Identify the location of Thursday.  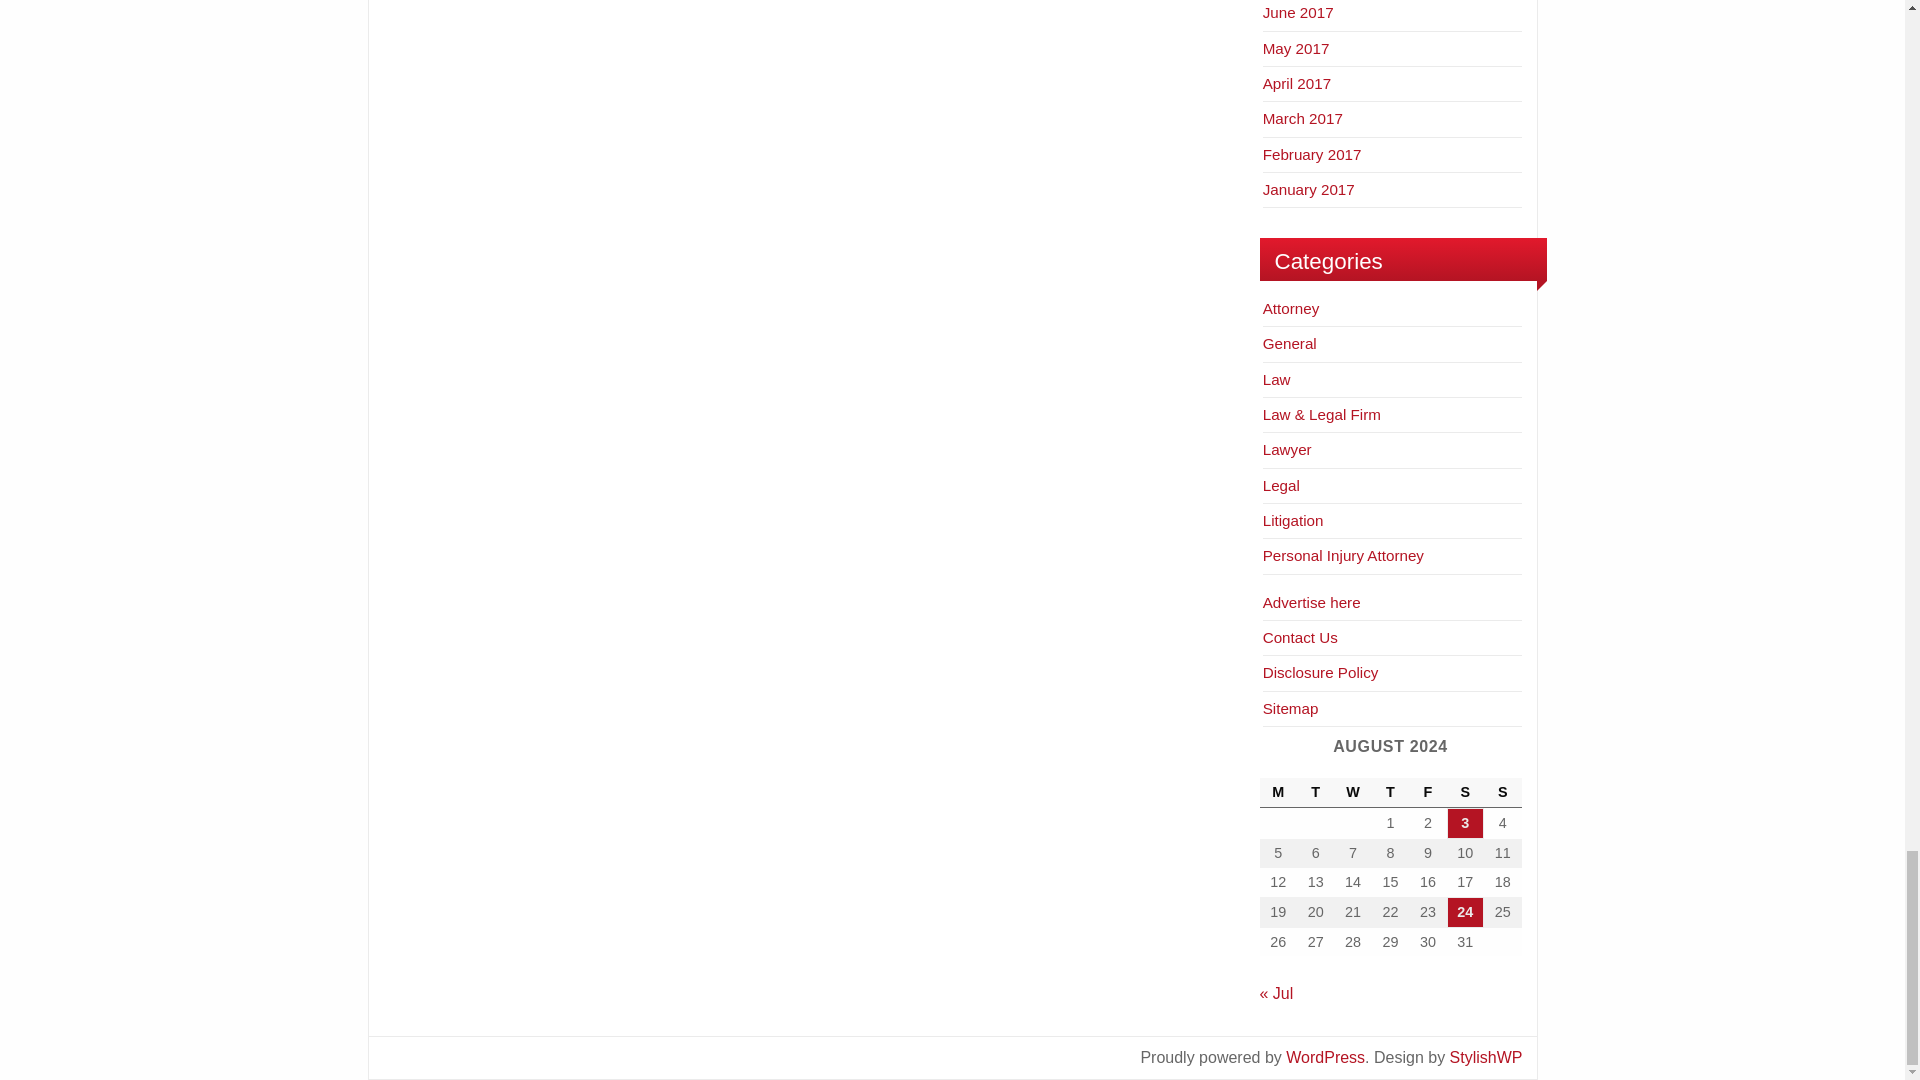
(1390, 792).